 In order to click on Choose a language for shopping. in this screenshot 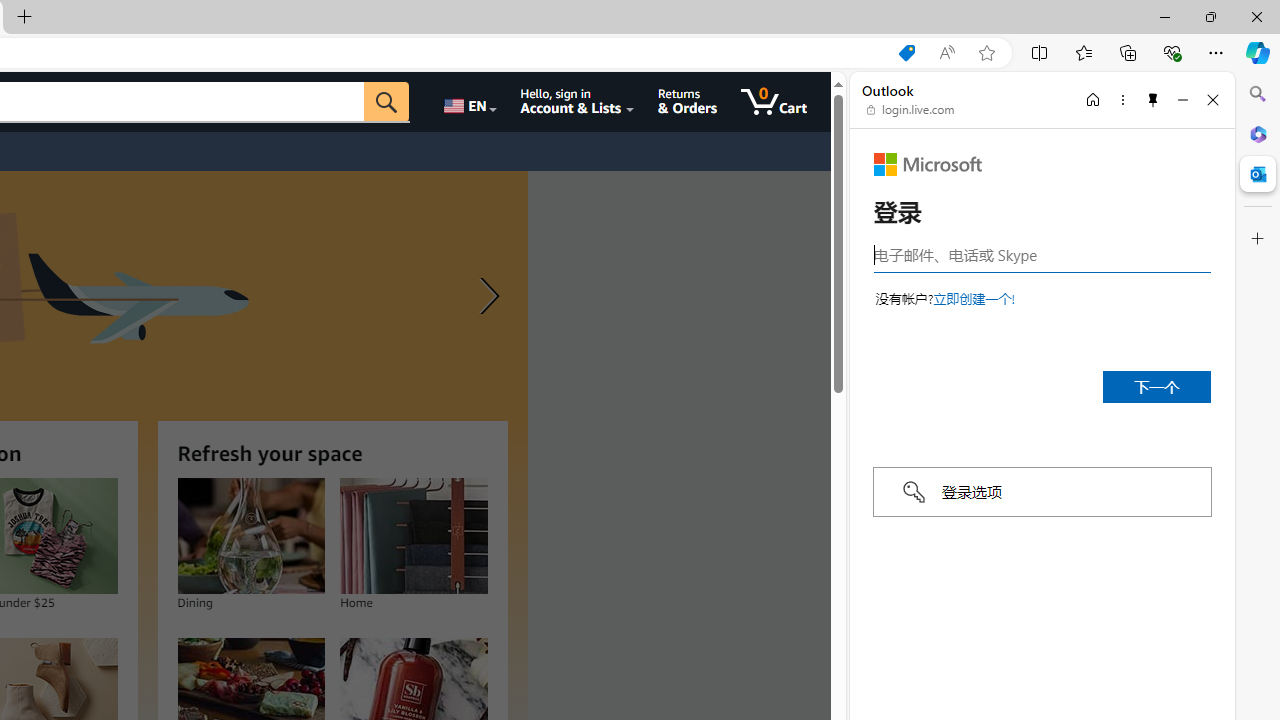, I will do `click(468, 102)`.